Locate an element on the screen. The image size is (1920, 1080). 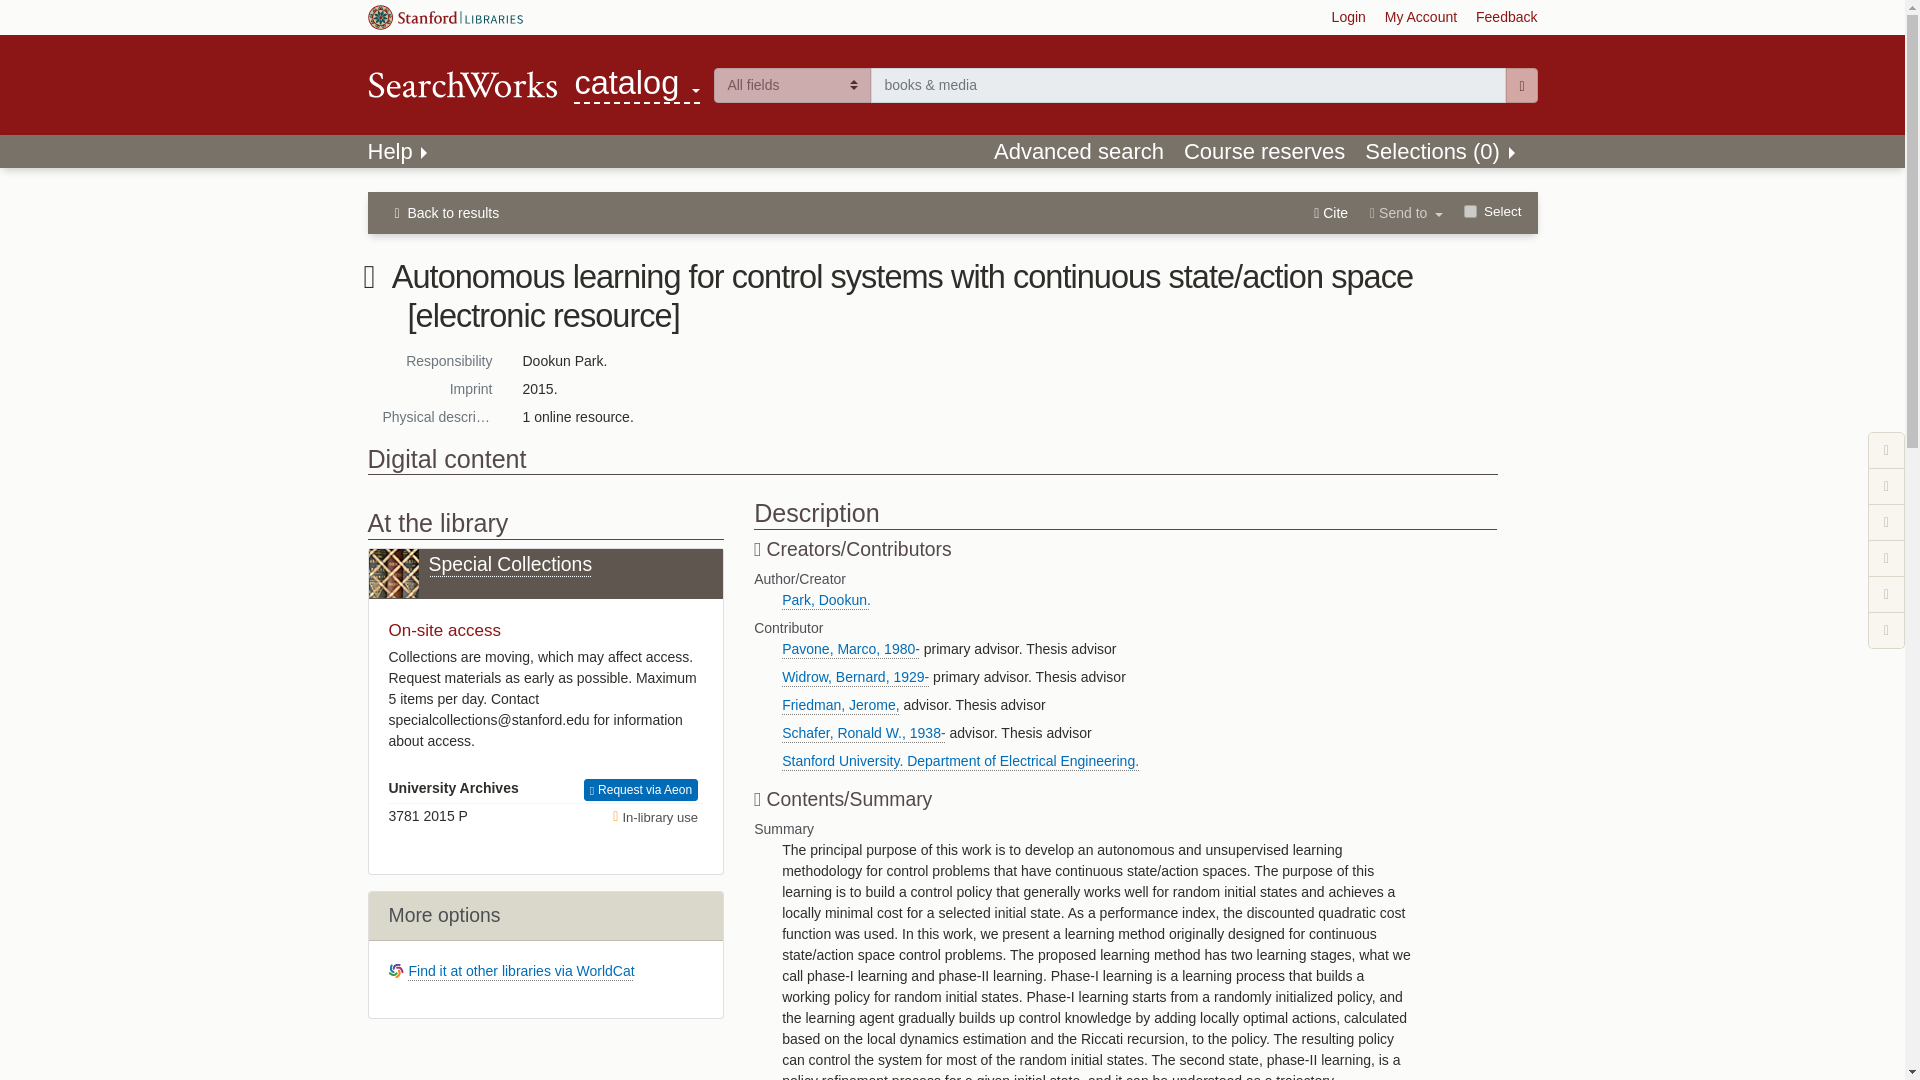
Advanced search is located at coordinates (1420, 18).